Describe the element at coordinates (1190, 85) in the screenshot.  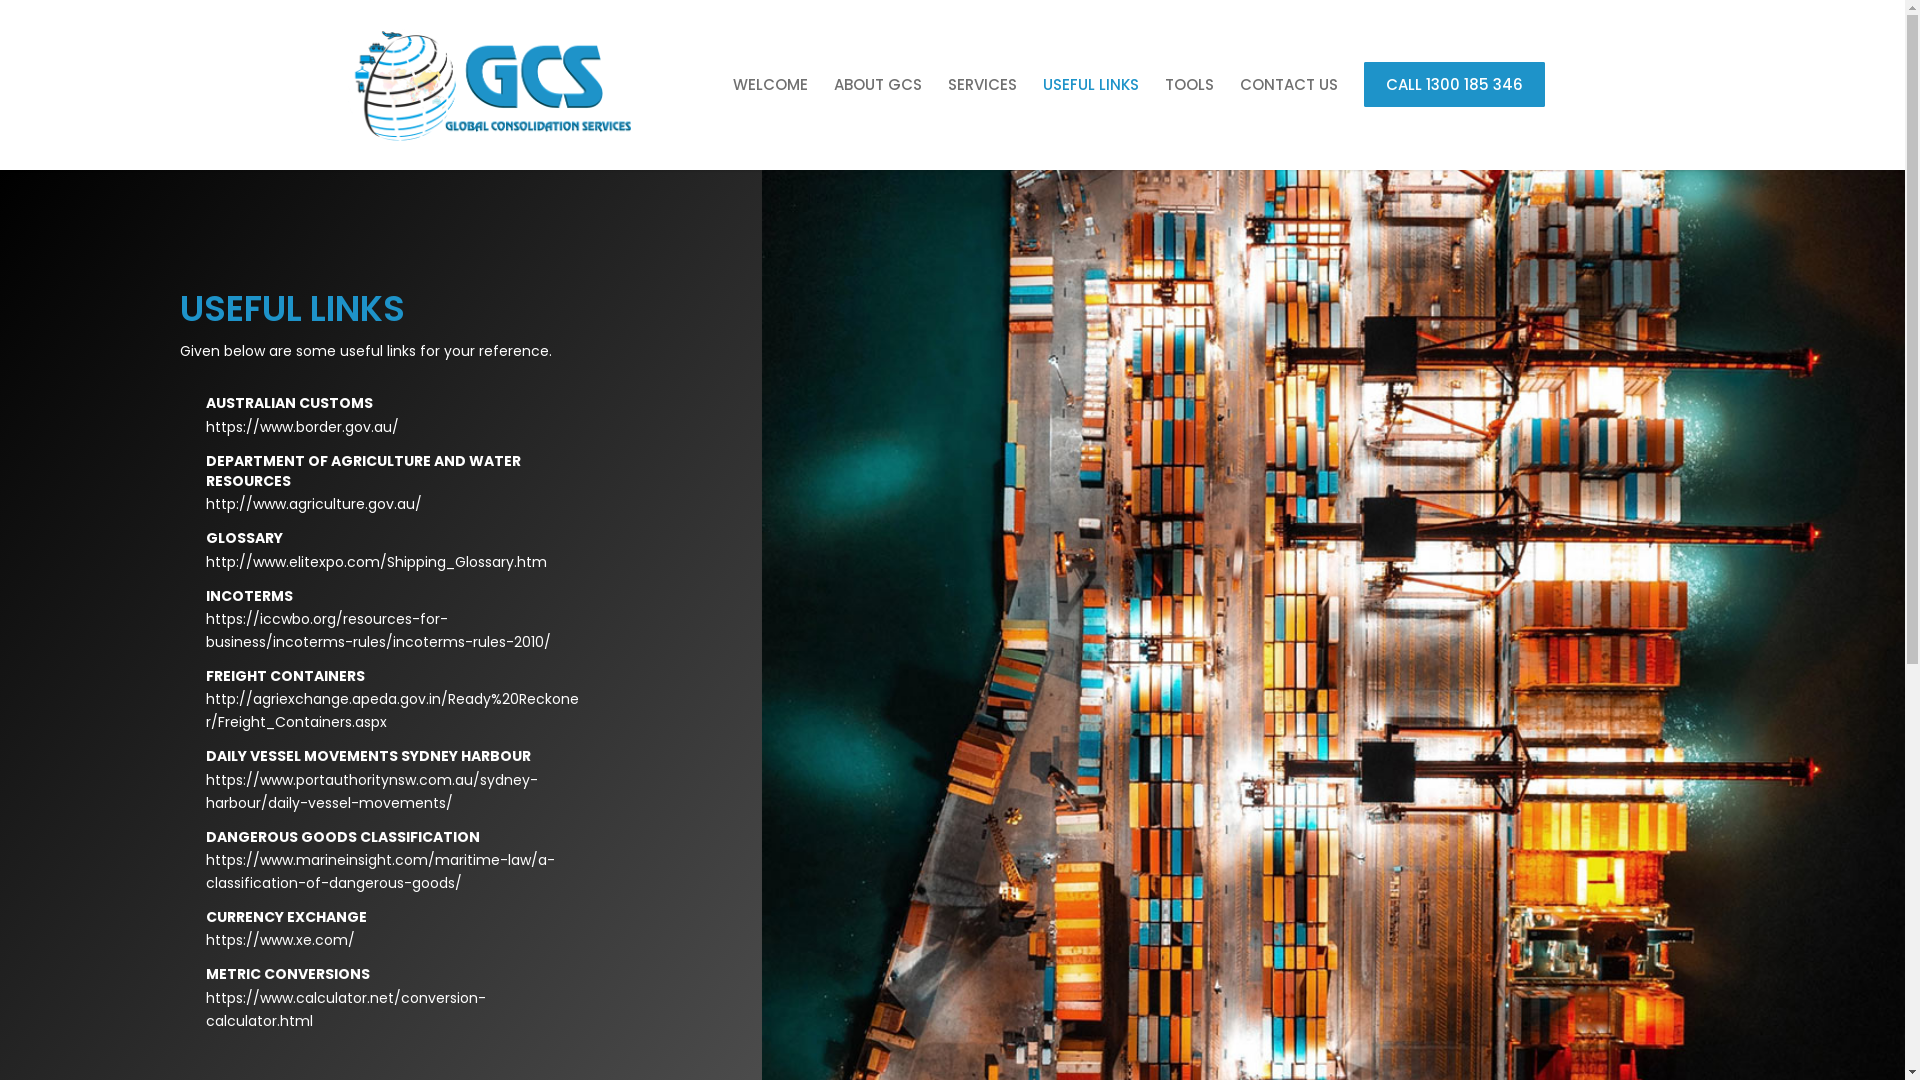
I see `TOOLS` at that location.